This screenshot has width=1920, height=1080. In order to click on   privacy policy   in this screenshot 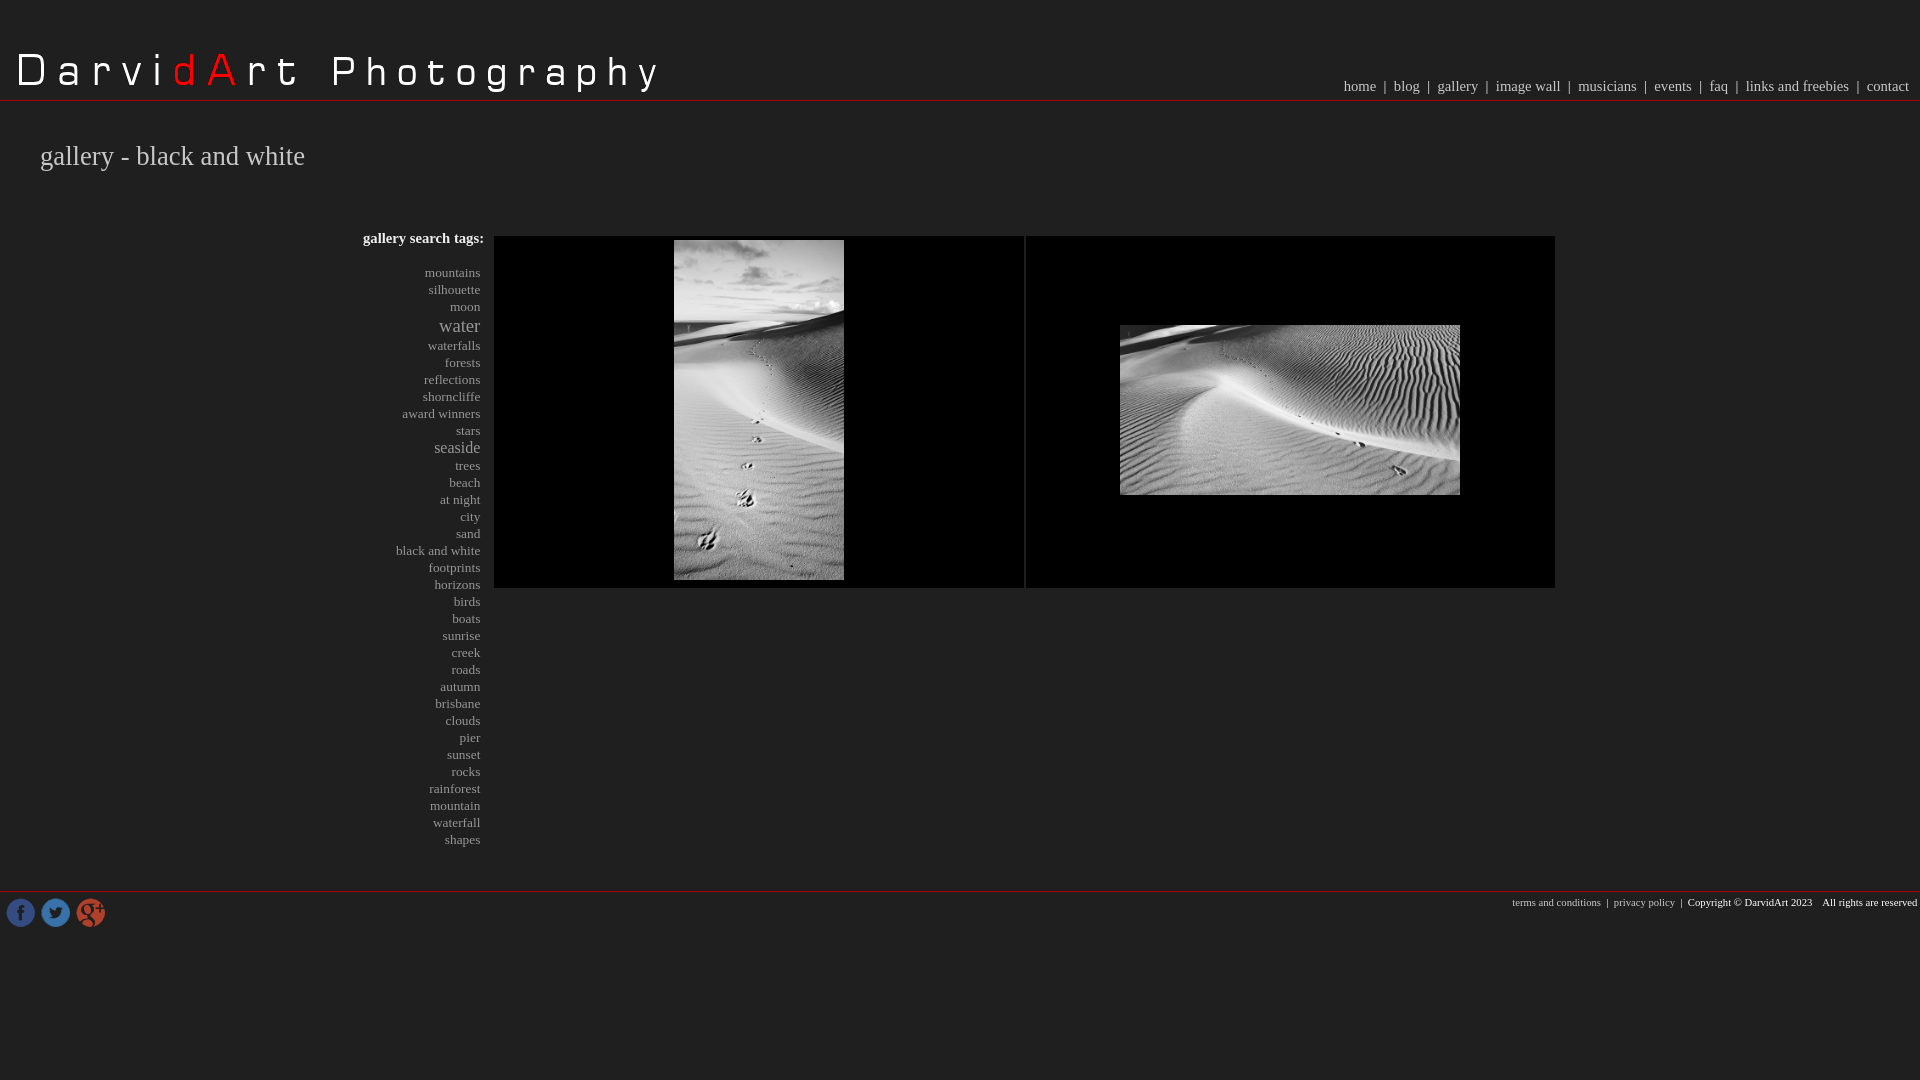, I will do `click(1644, 902)`.